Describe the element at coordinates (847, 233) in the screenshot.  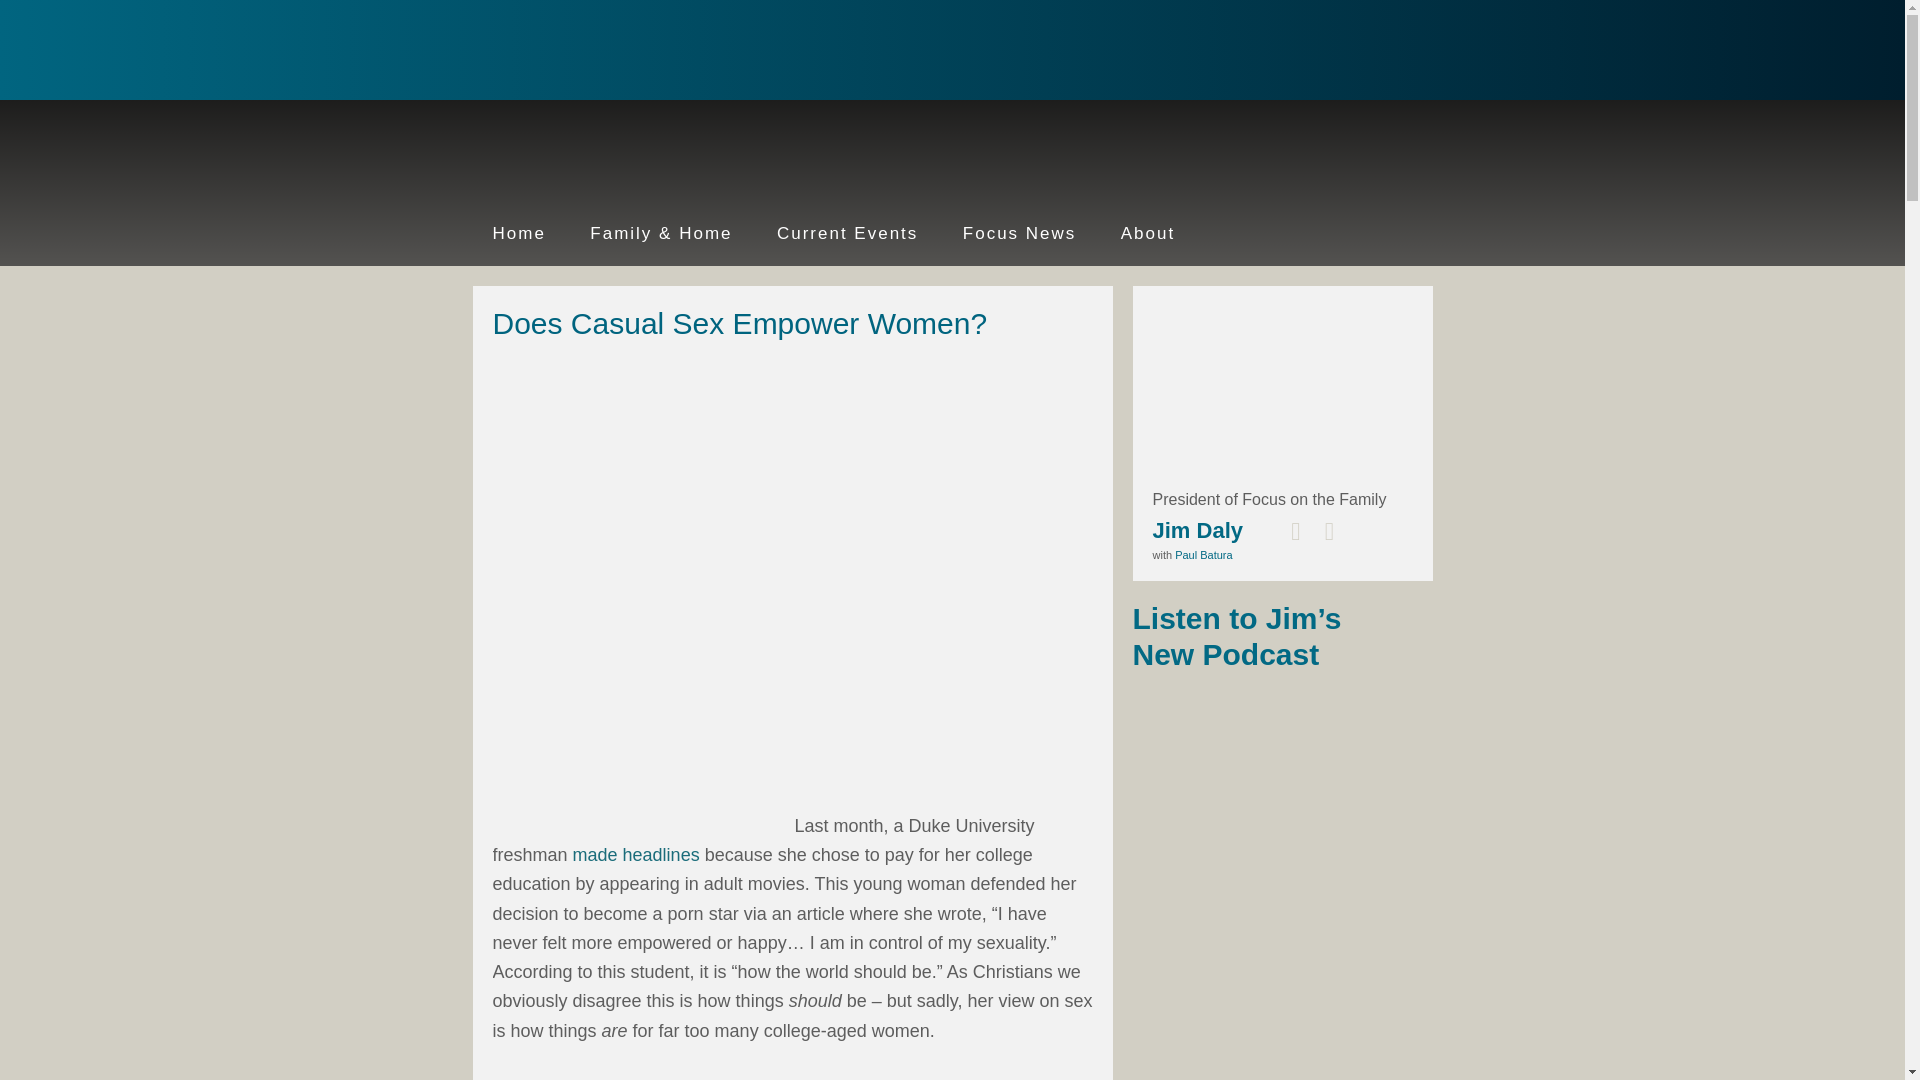
I see `Current Events` at that location.